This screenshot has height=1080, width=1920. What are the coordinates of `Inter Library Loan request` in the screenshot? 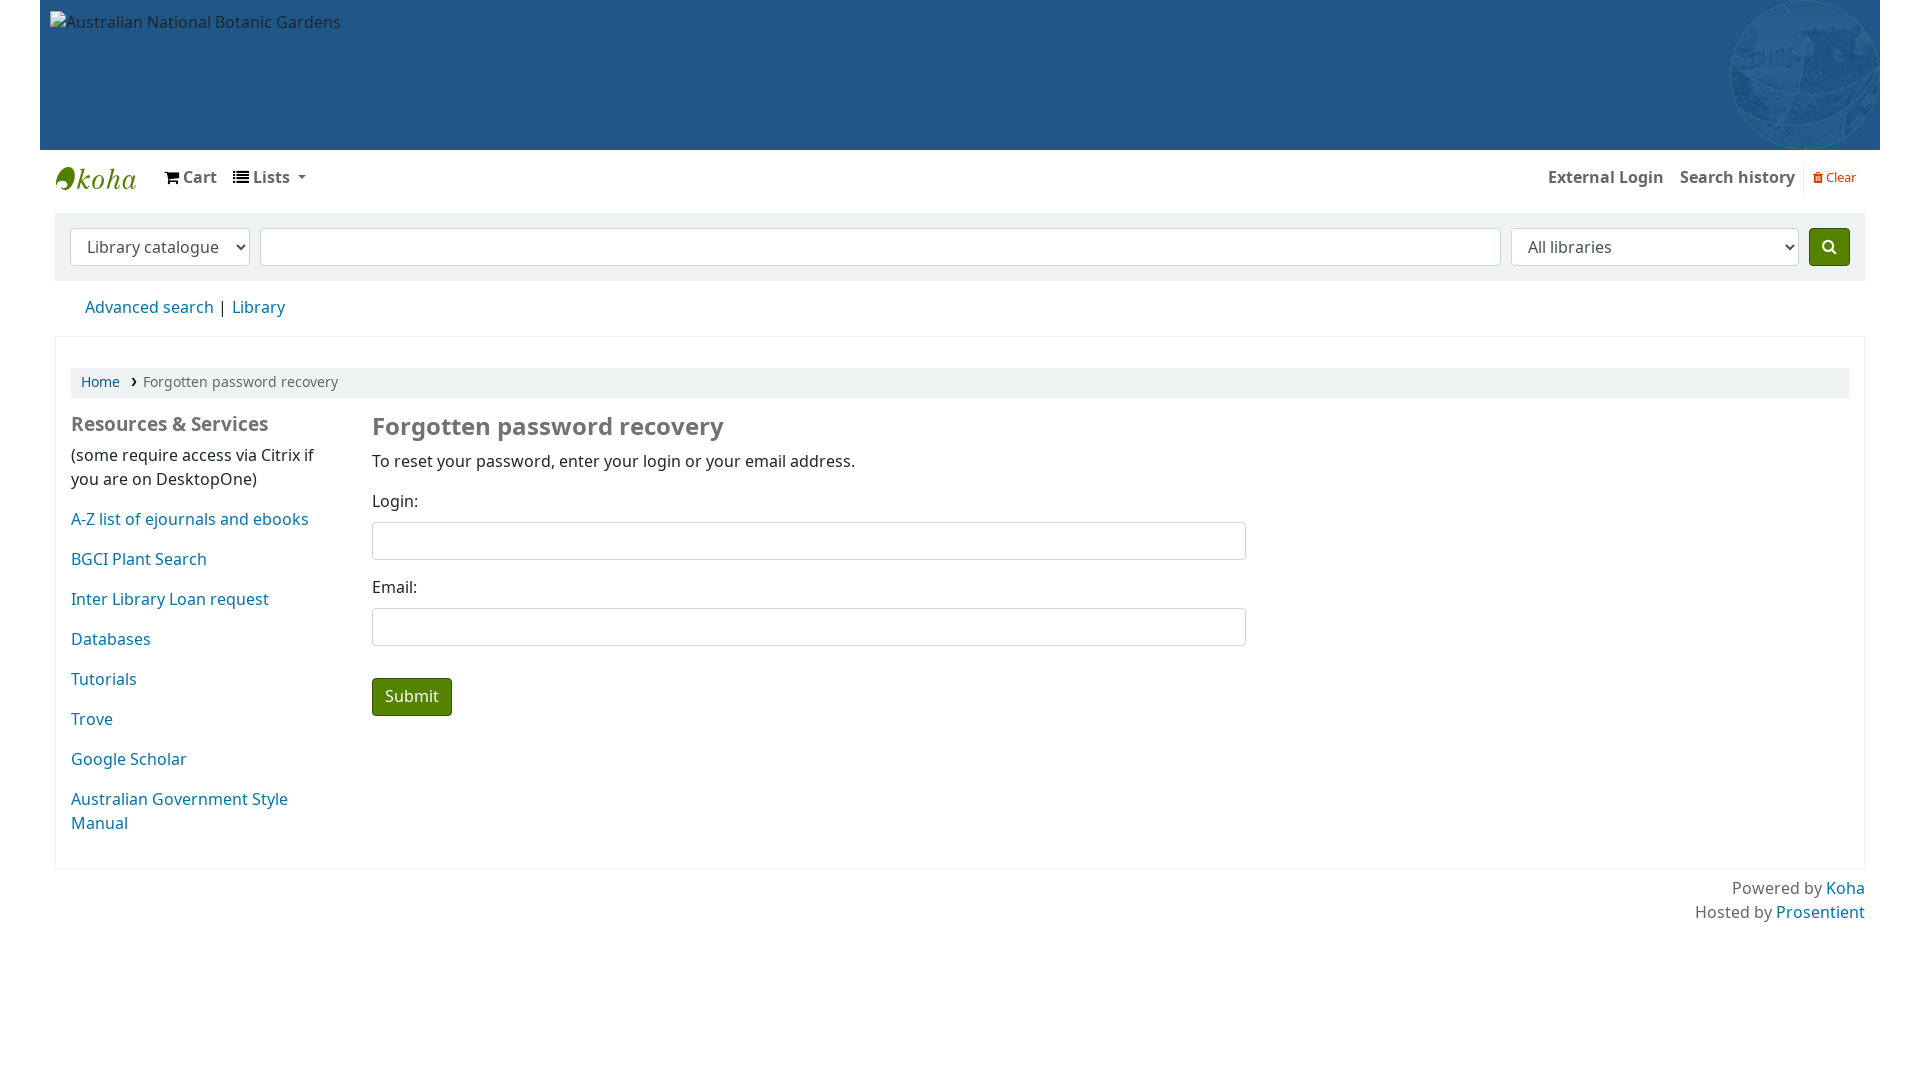 It's located at (170, 600).